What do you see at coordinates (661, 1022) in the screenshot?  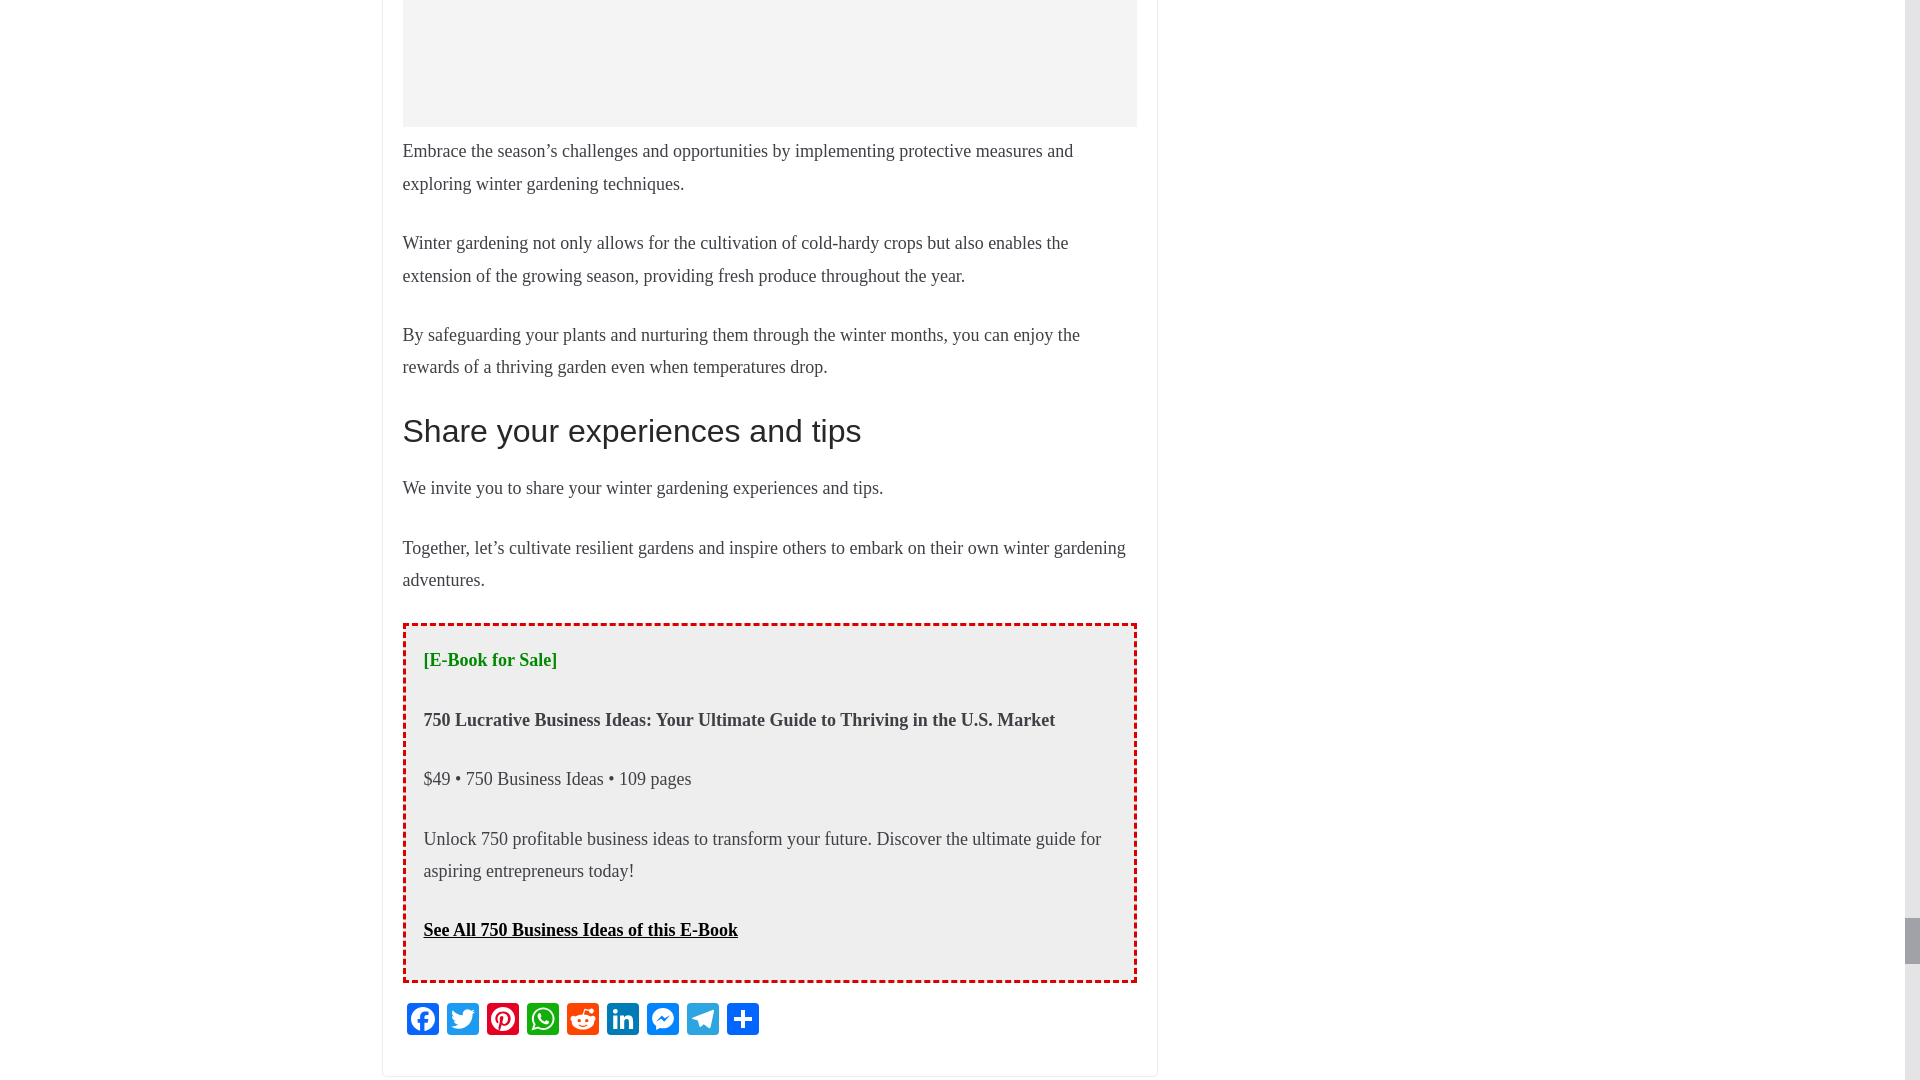 I see `Messenger` at bounding box center [661, 1022].